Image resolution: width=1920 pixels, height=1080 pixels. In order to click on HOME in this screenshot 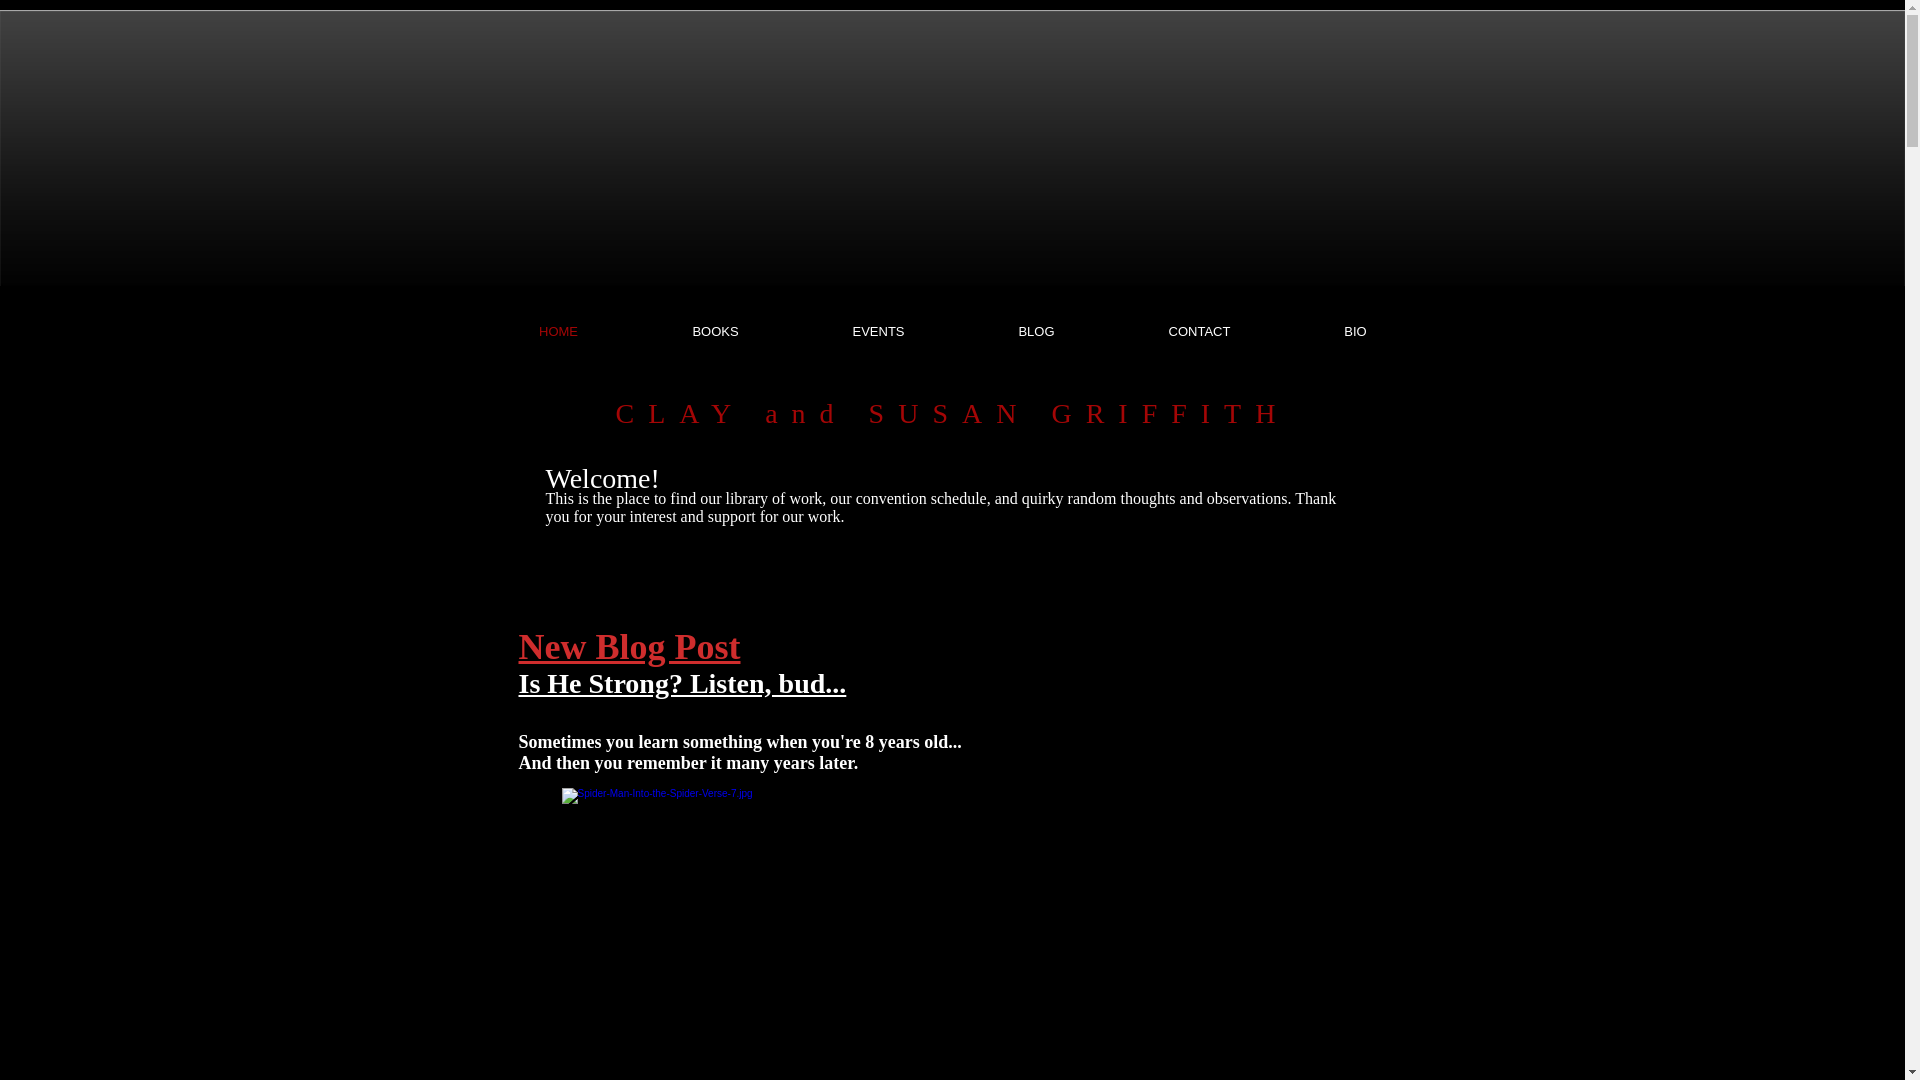, I will do `click(558, 332)`.